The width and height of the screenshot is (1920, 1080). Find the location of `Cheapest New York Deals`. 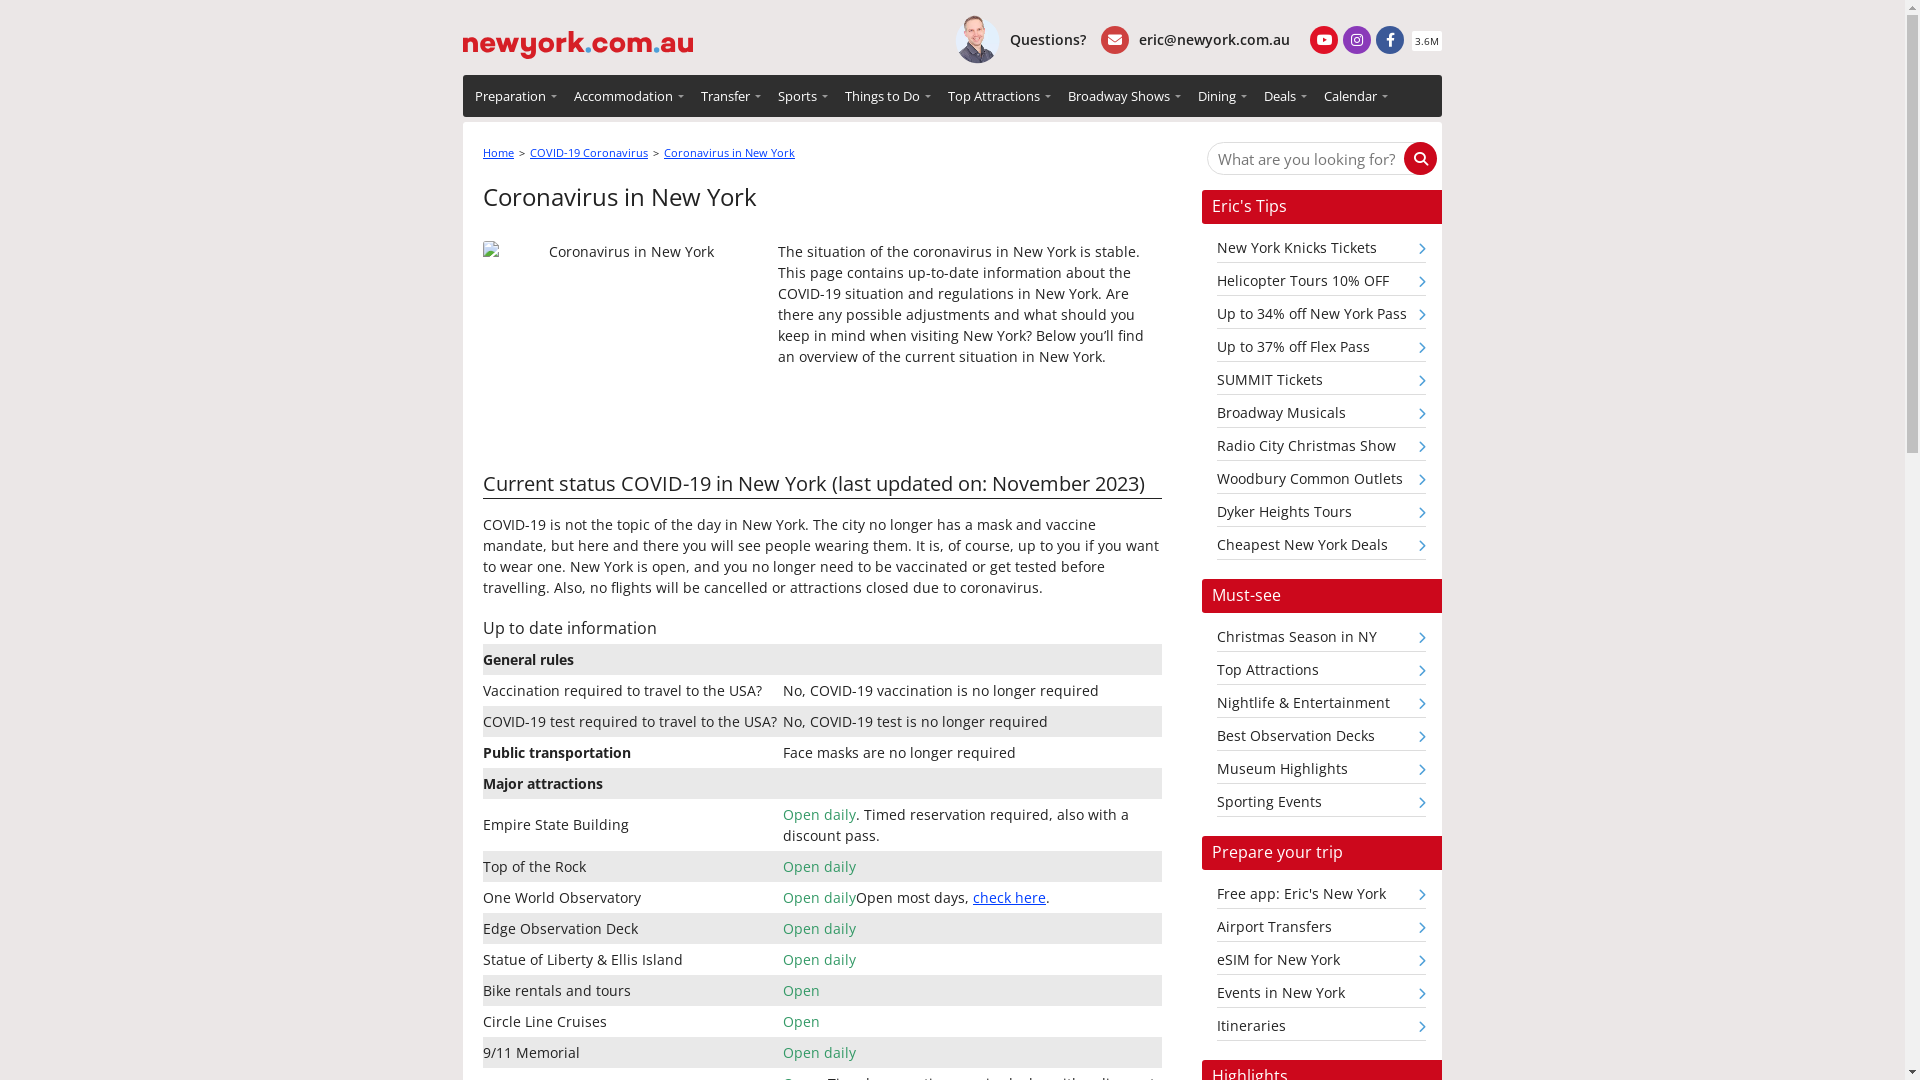

Cheapest New York Deals is located at coordinates (1322, 548).